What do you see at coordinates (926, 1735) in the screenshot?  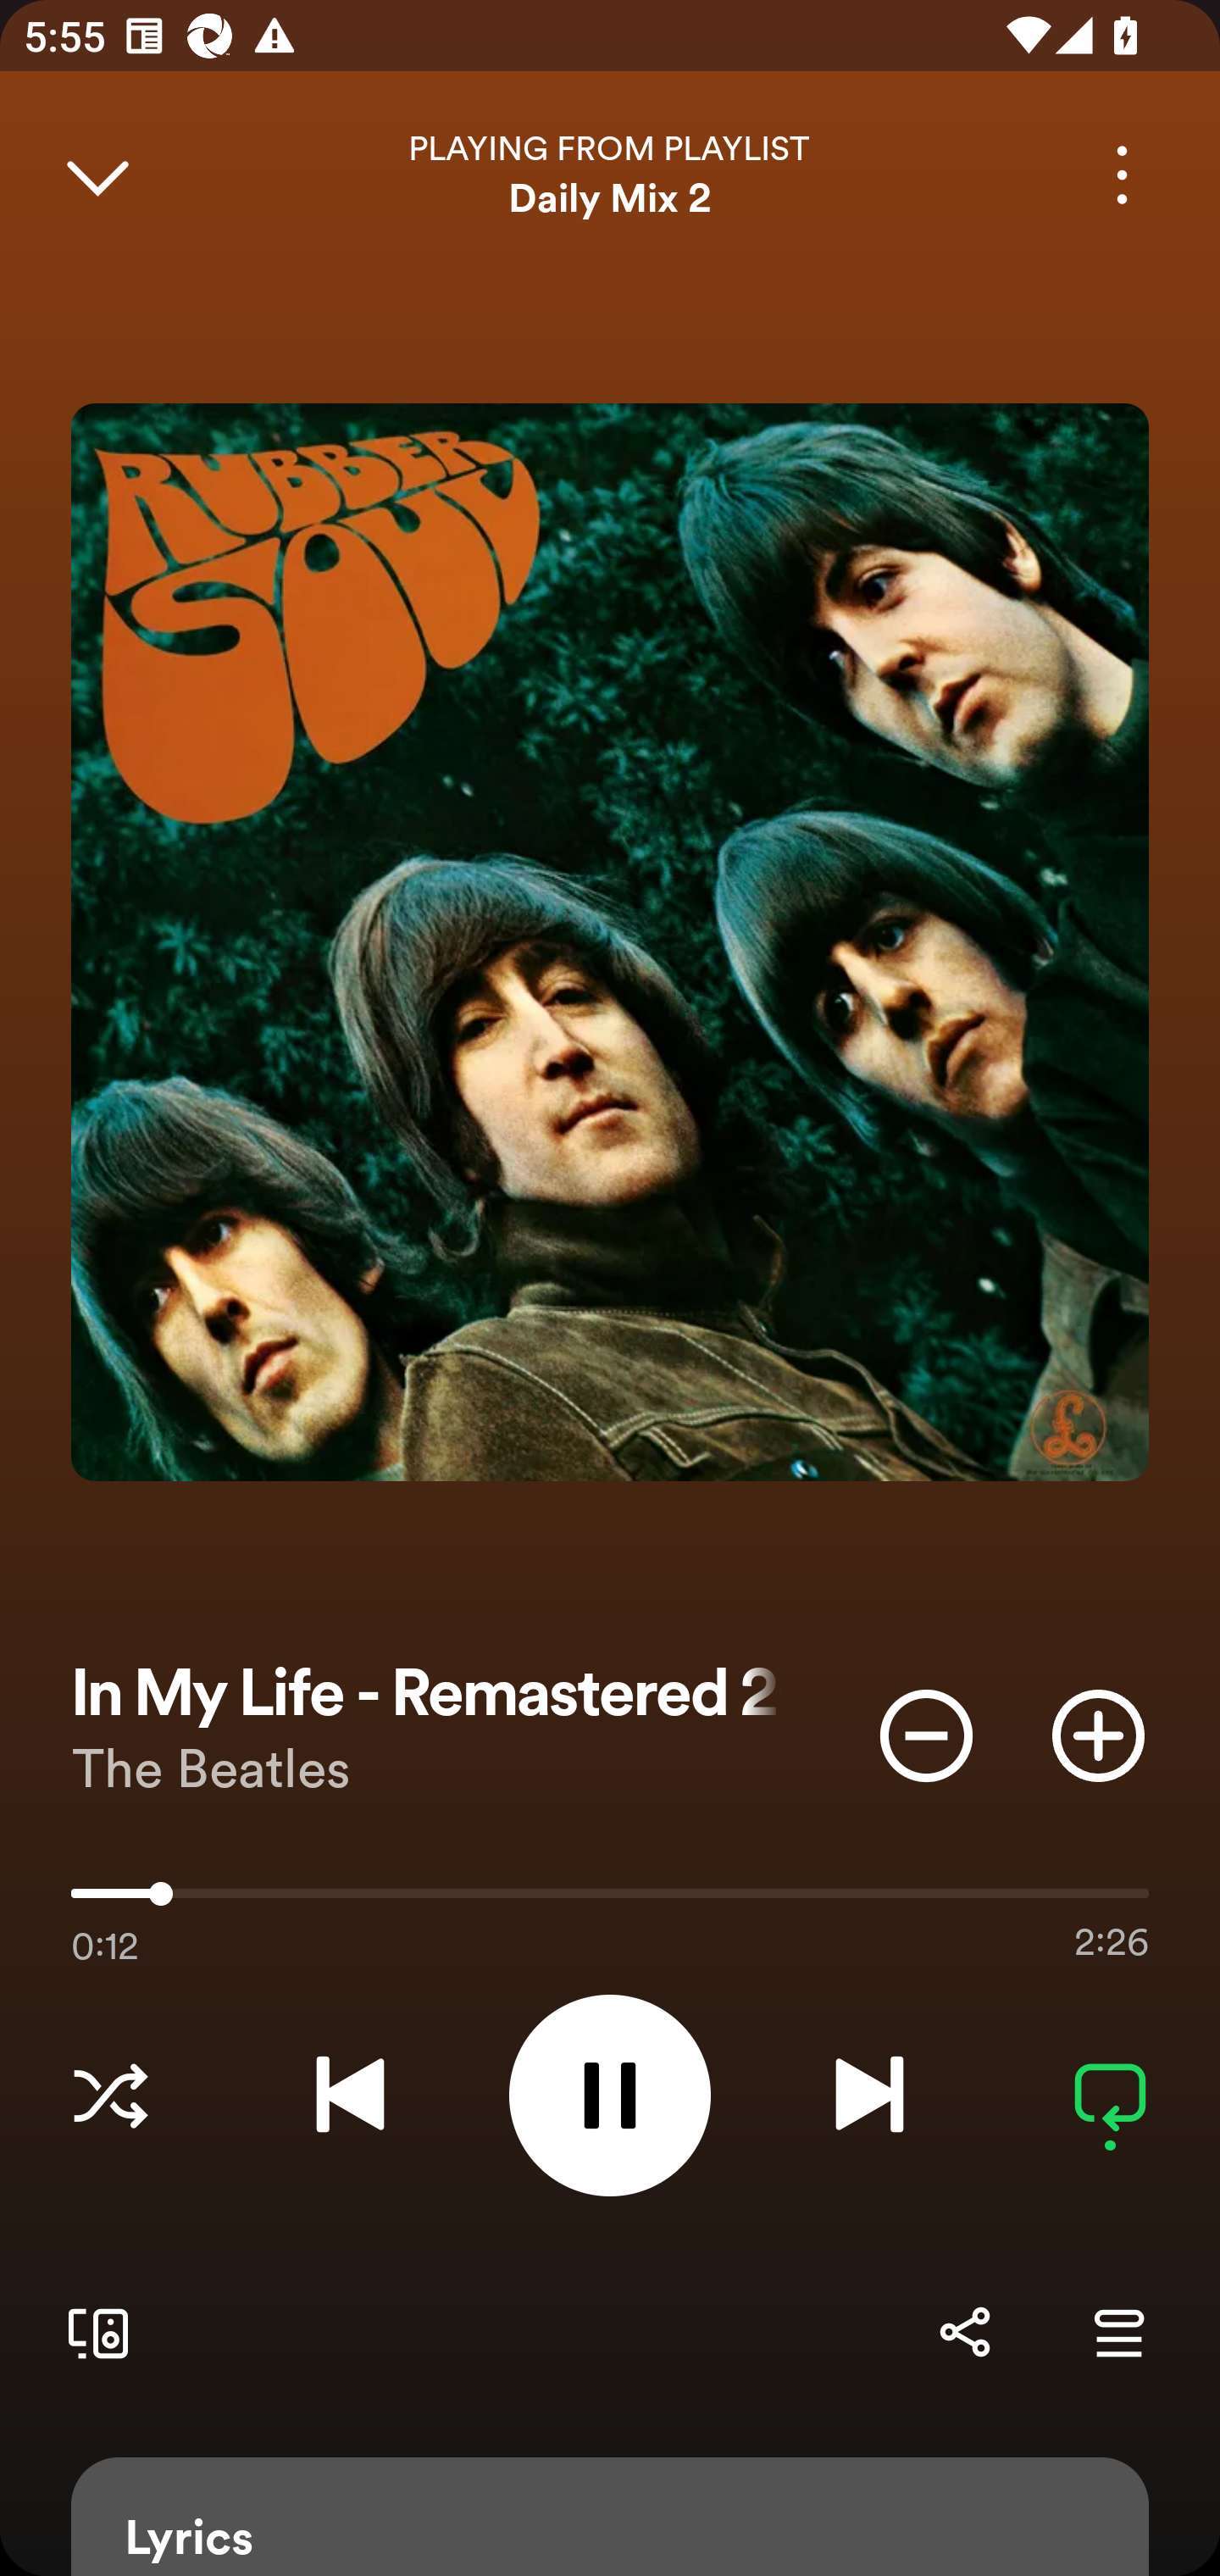 I see `Don't play this` at bounding box center [926, 1735].